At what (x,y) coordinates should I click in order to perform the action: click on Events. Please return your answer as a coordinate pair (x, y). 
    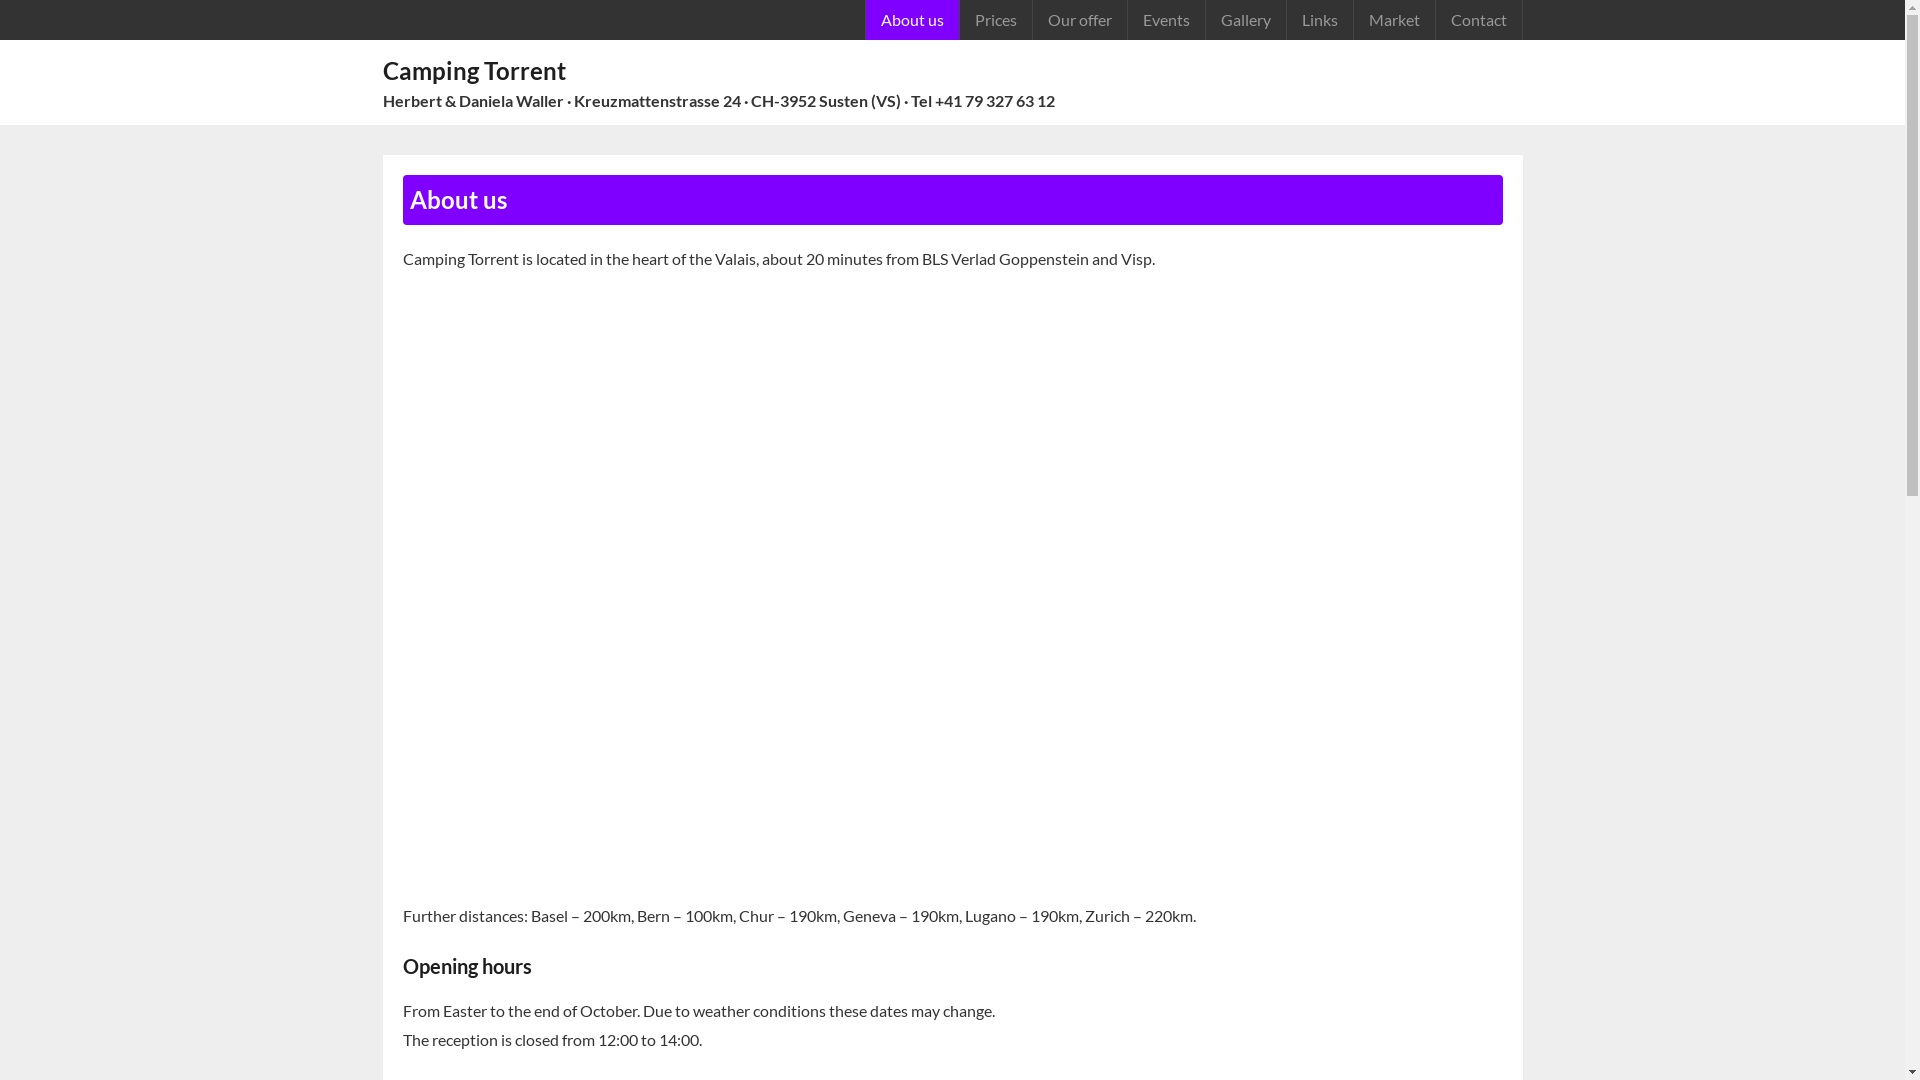
    Looking at the image, I should click on (1165, 20).